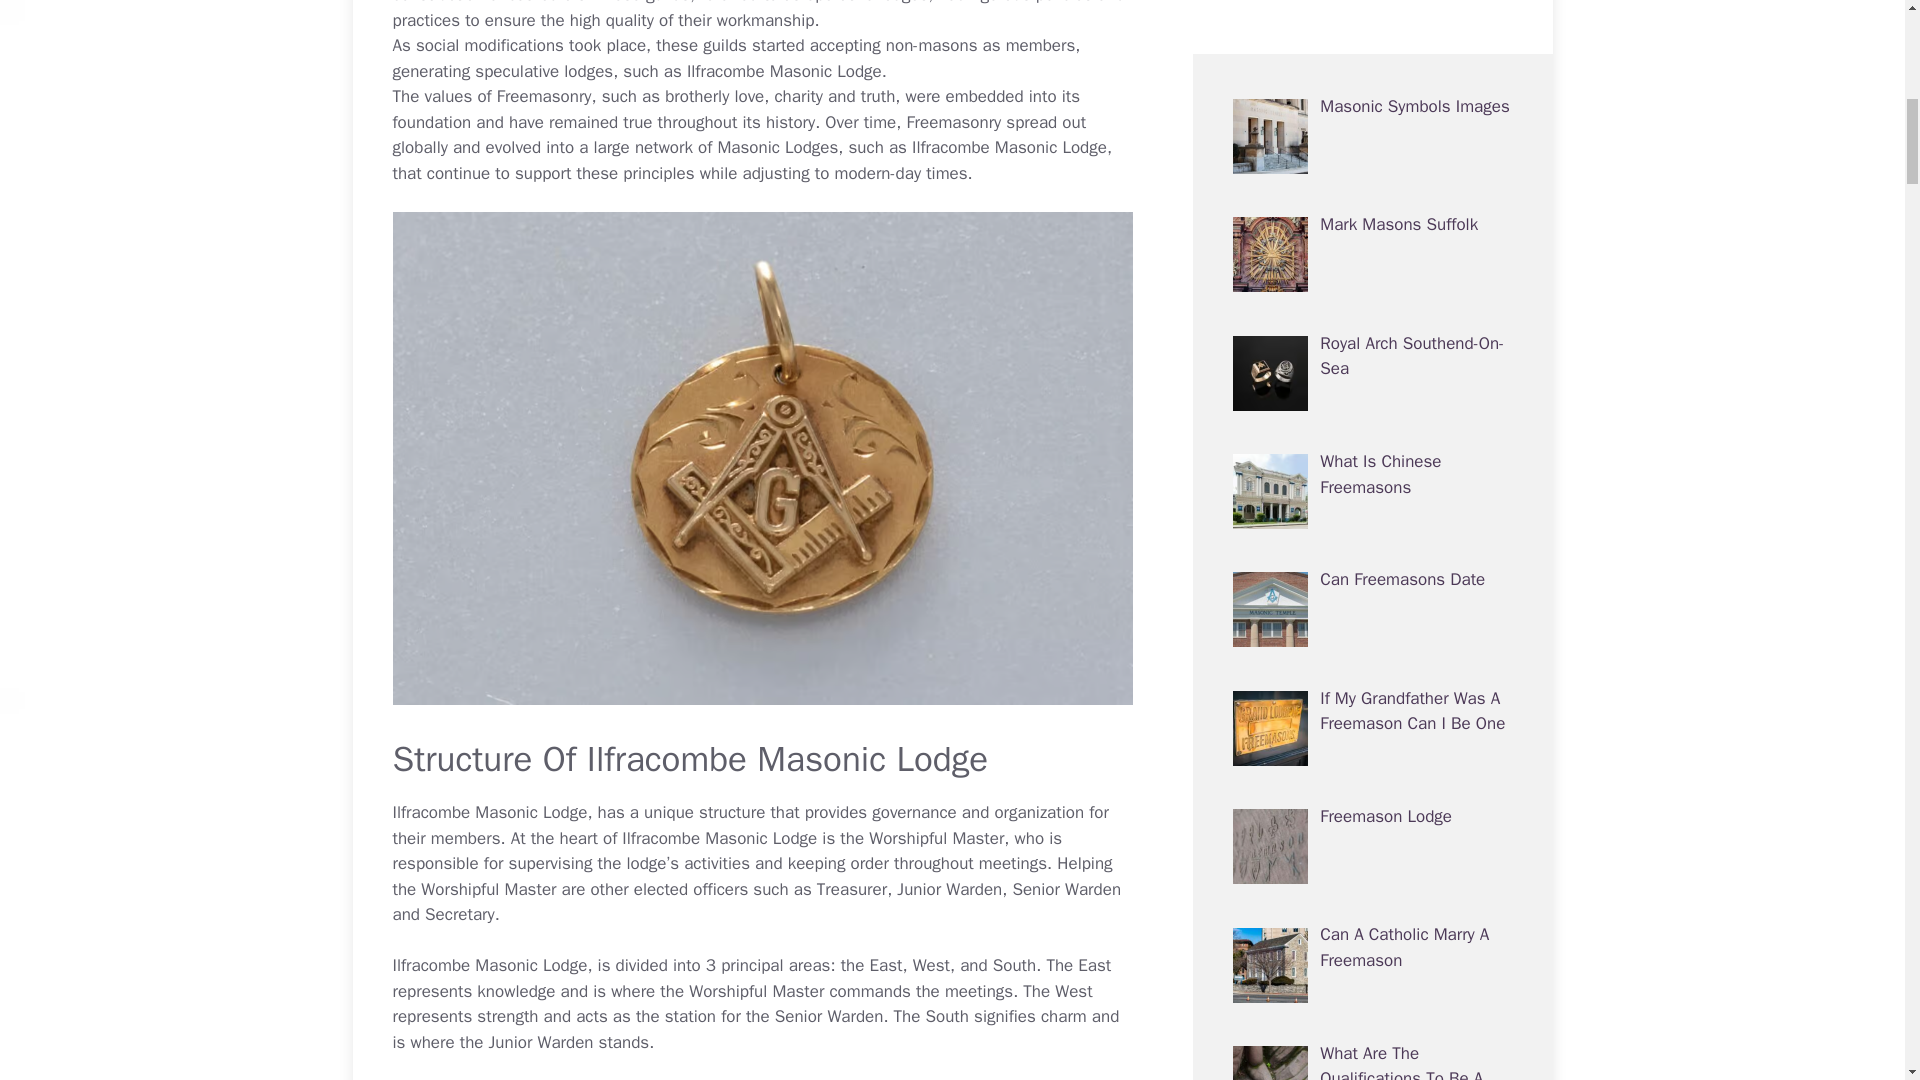 This screenshot has width=1920, height=1080. What do you see at coordinates (1386, 437) in the screenshot?
I see `How Much Does Freemasonry Cost` at bounding box center [1386, 437].